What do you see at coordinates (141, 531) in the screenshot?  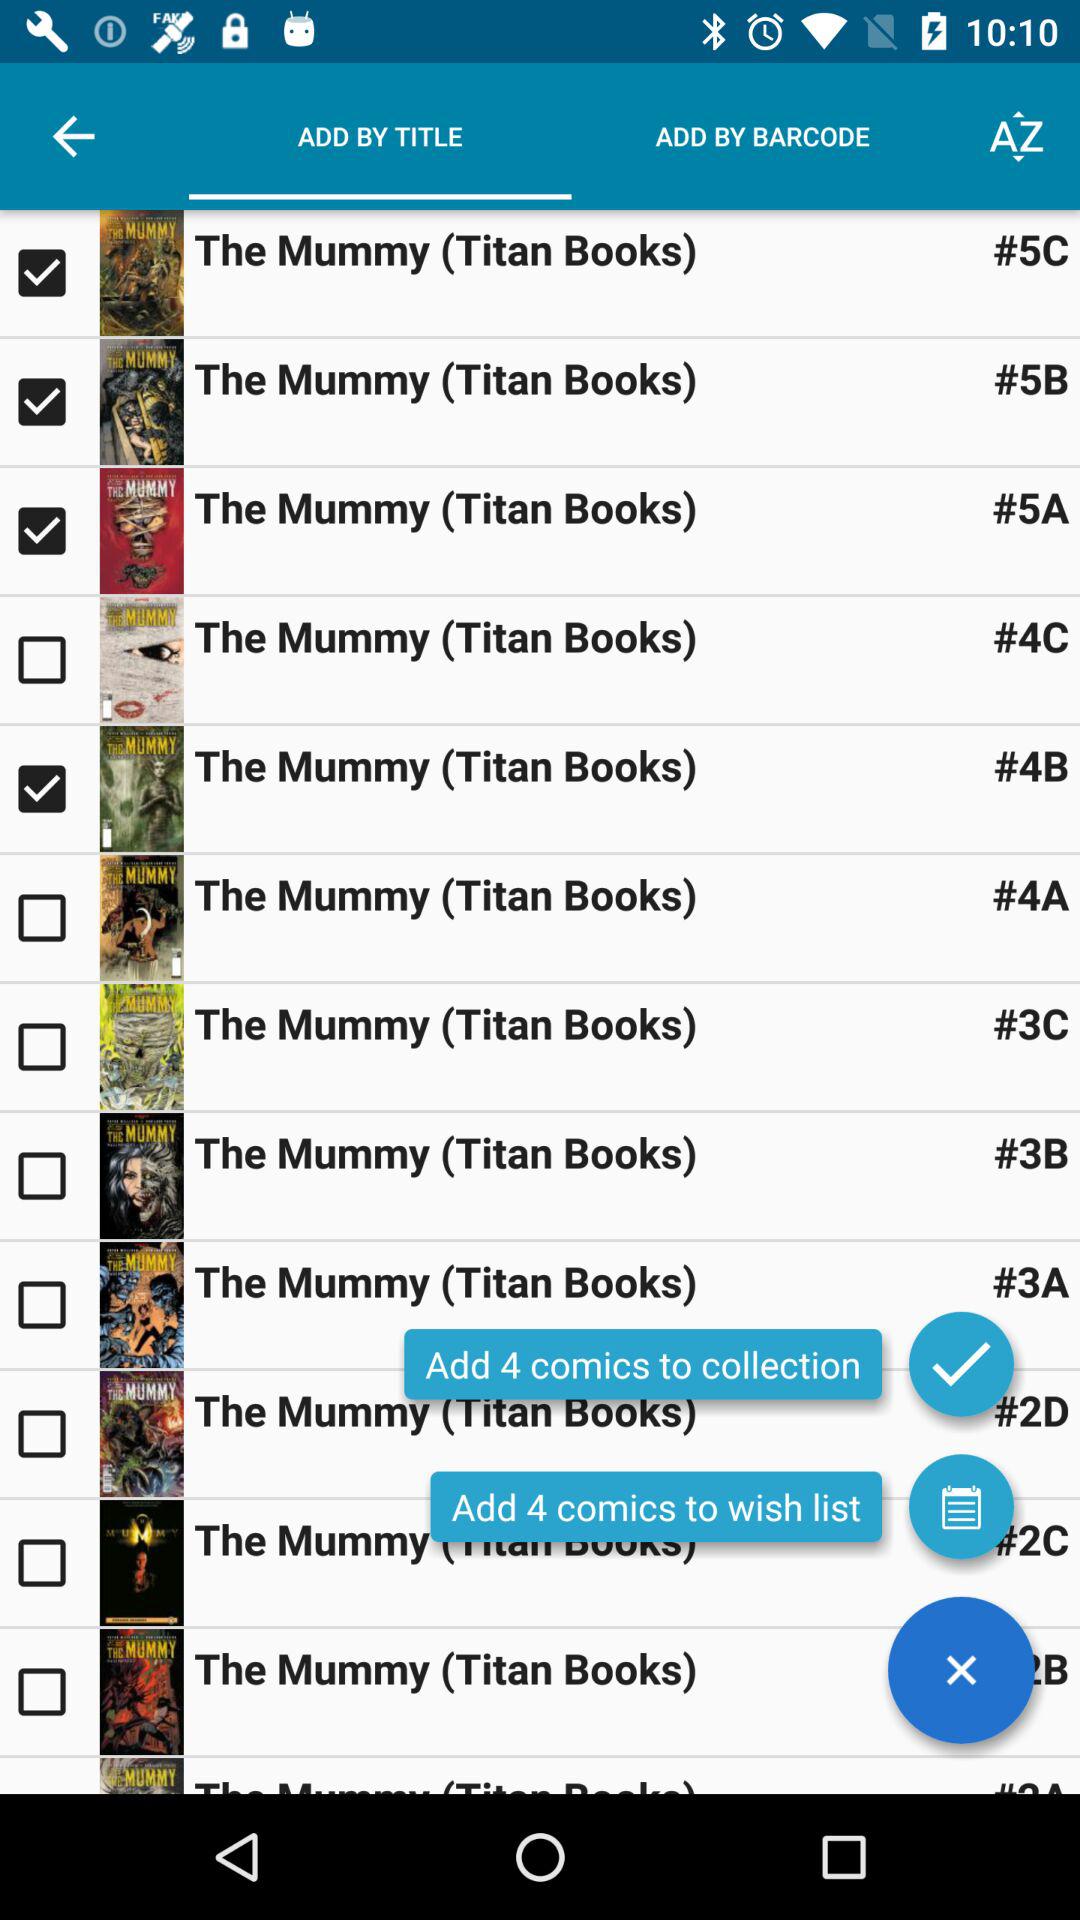 I see `pic this` at bounding box center [141, 531].